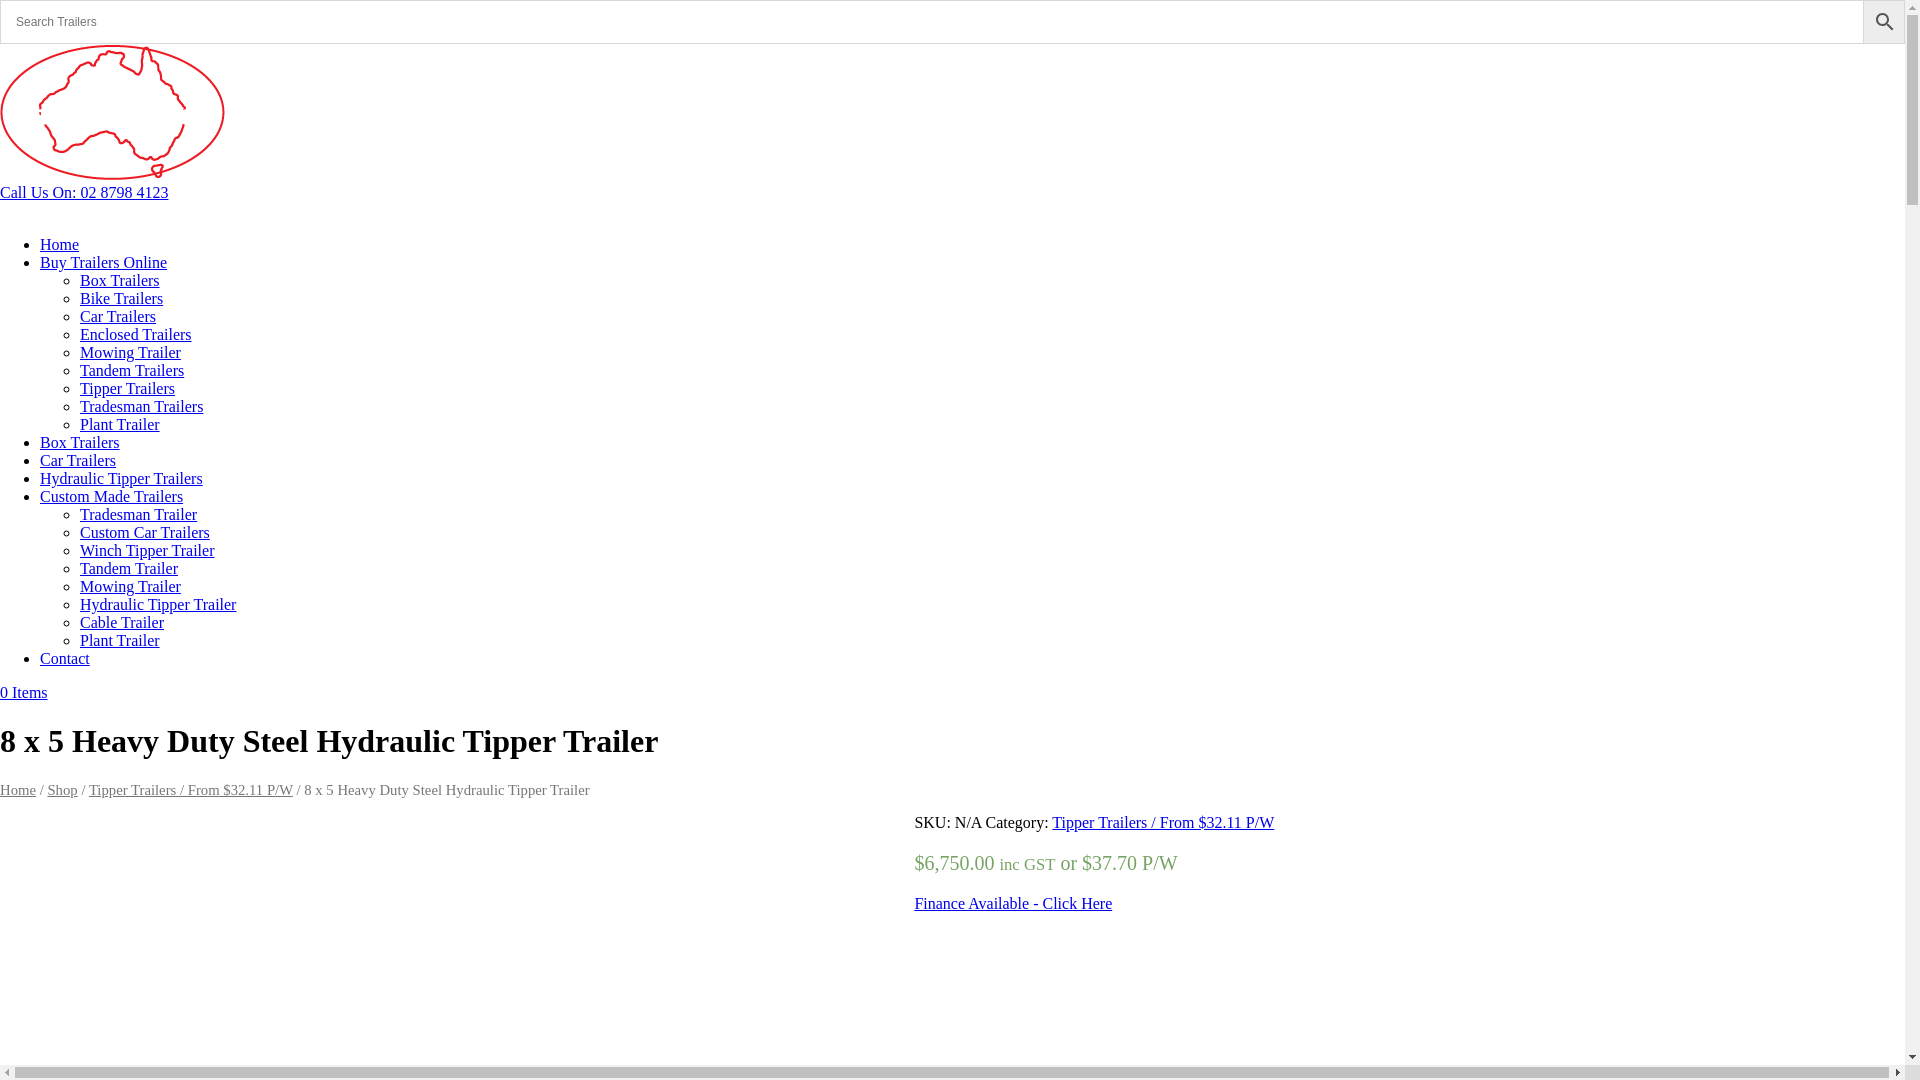 The image size is (1920, 1080). I want to click on Plant Trailer, so click(120, 640).